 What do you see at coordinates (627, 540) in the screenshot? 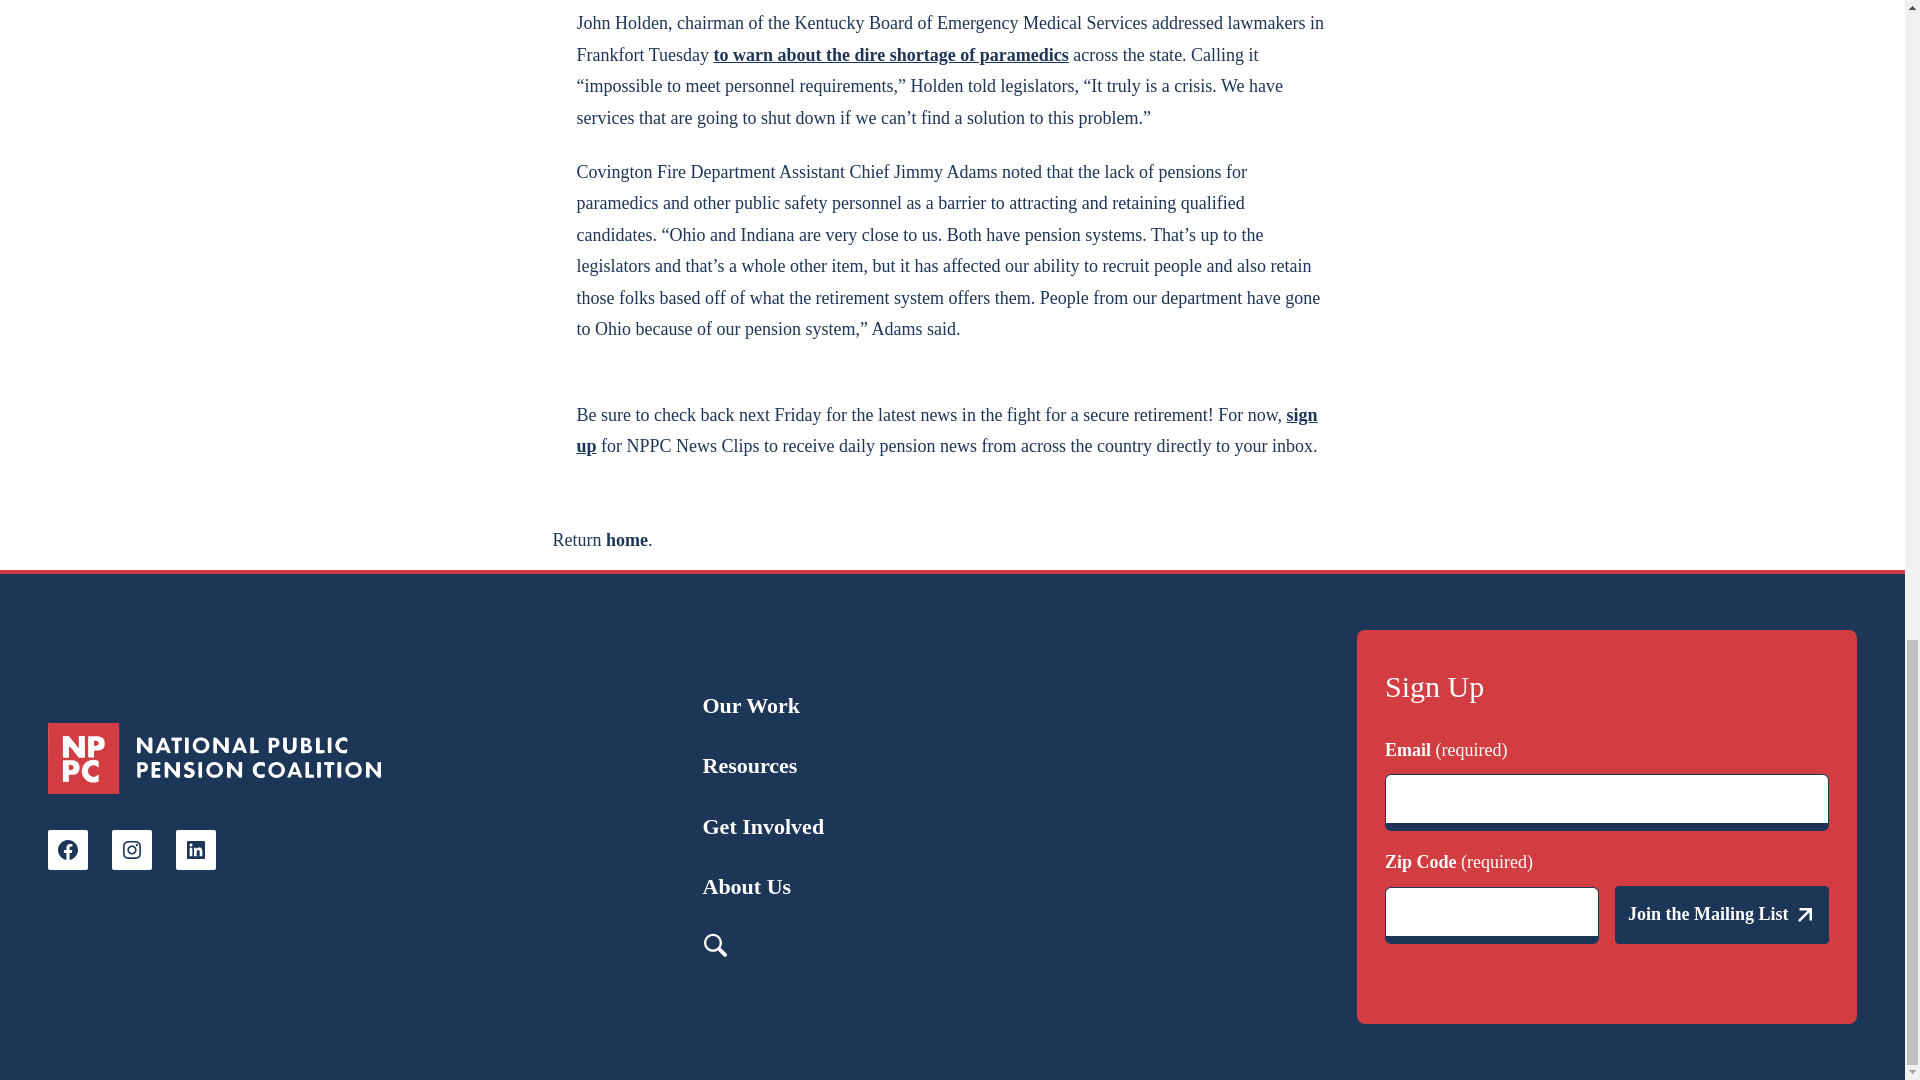
I see `home` at bounding box center [627, 540].